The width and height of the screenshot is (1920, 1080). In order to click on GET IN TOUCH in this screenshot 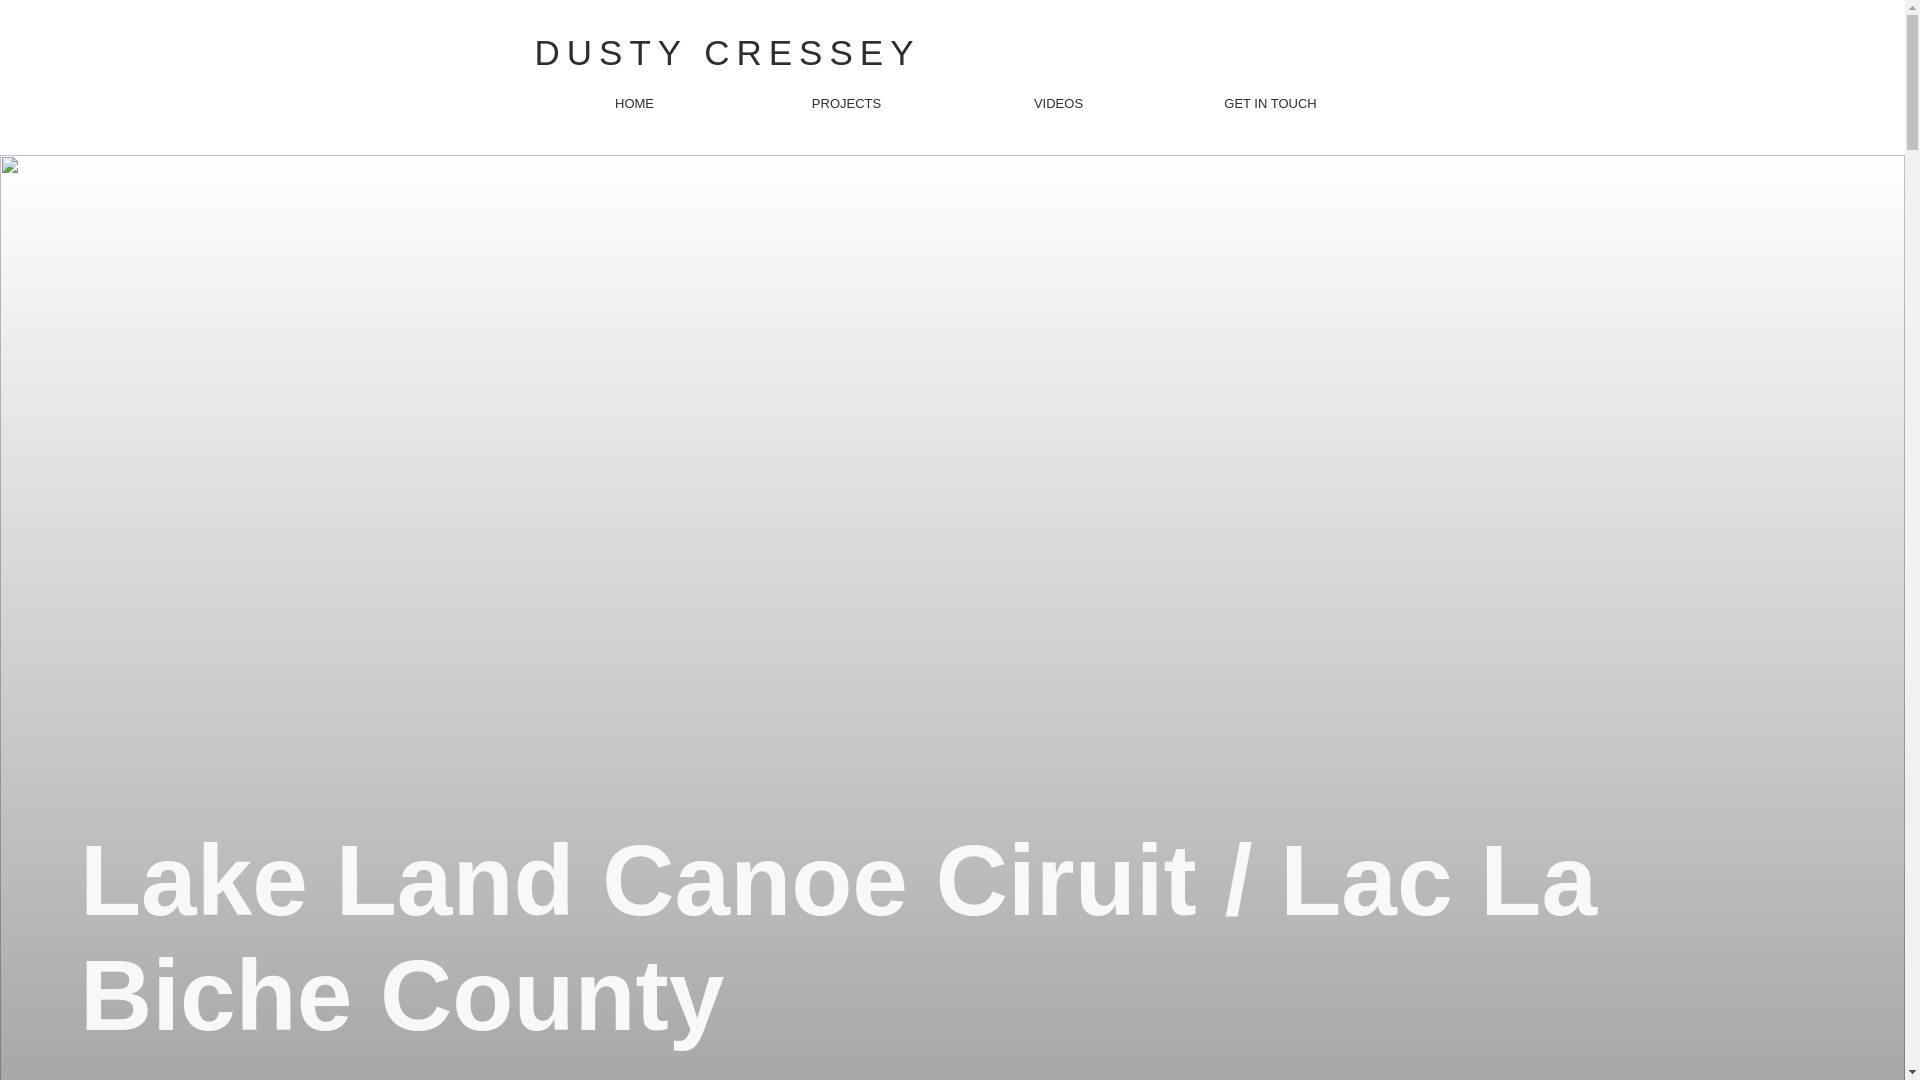, I will do `click(1270, 103)`.